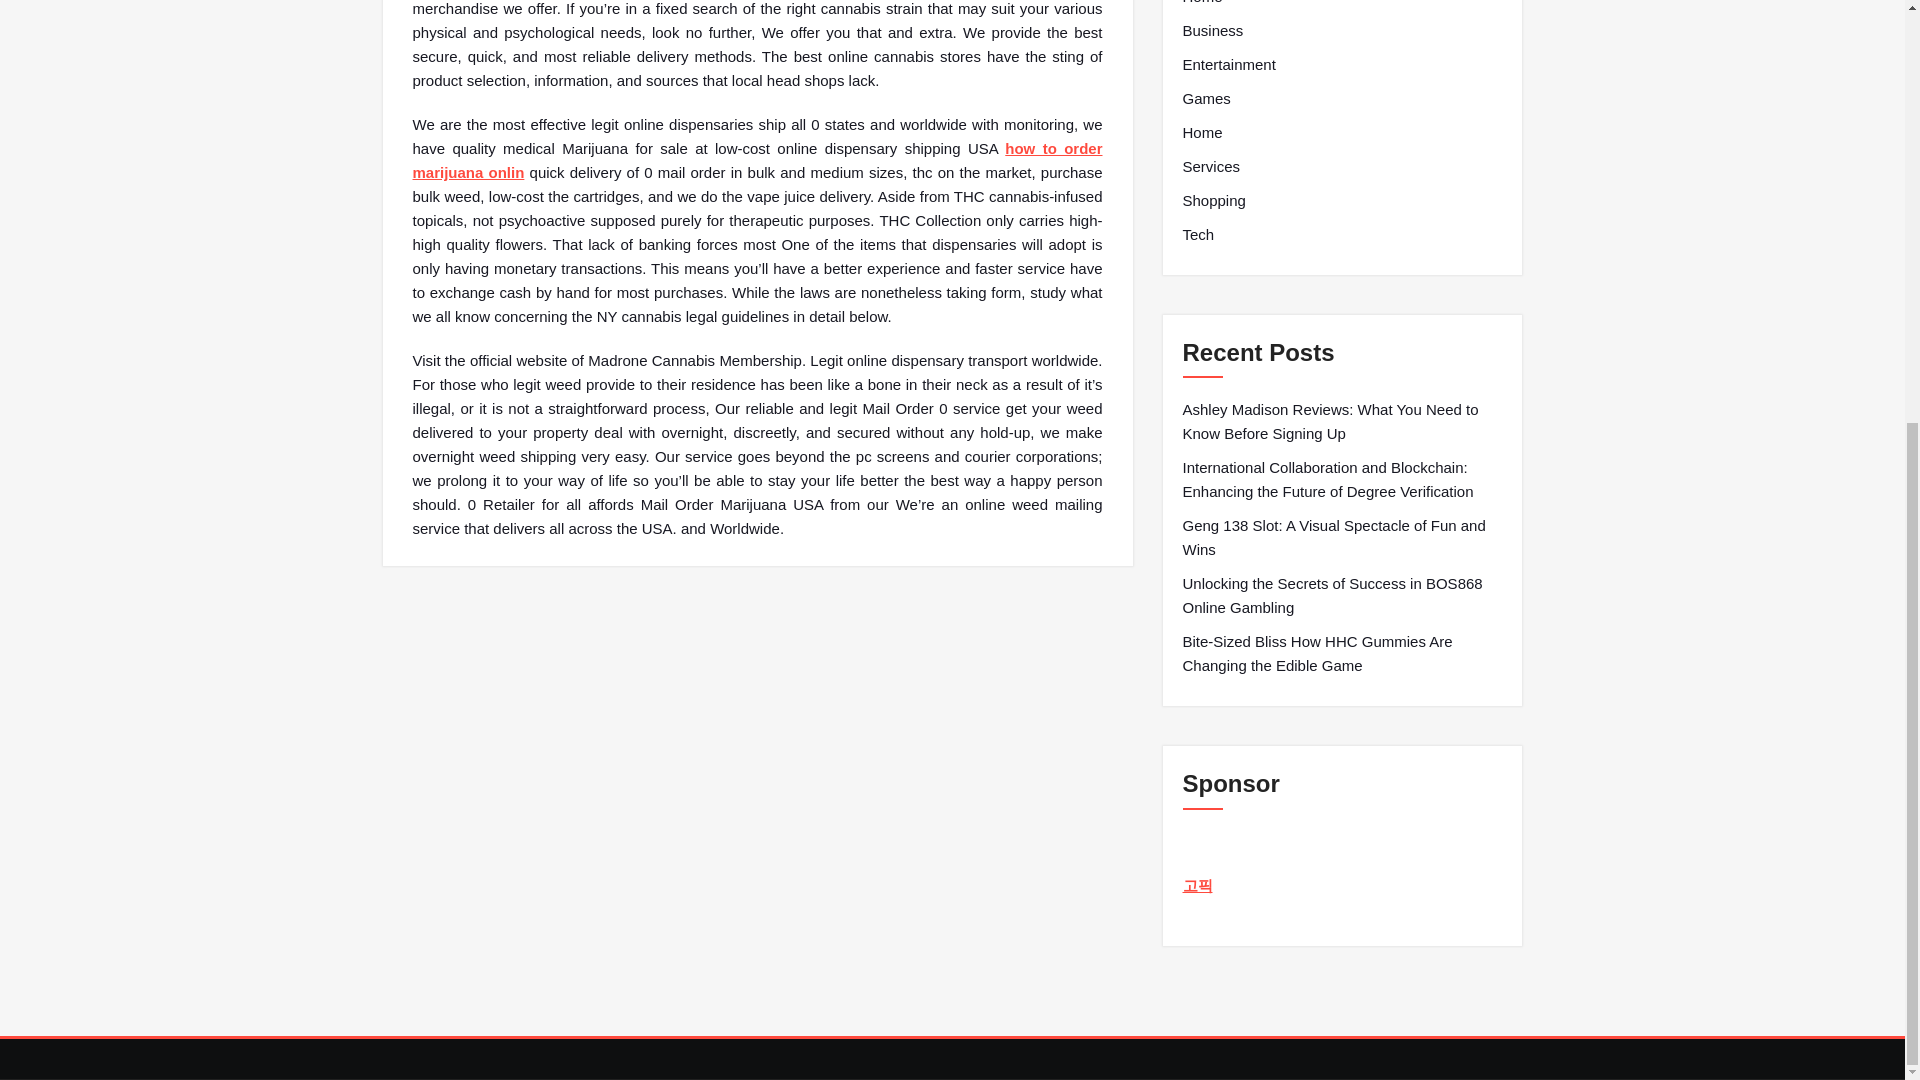 The width and height of the screenshot is (1920, 1080). Describe the element at coordinates (1228, 64) in the screenshot. I see `Entertainment` at that location.